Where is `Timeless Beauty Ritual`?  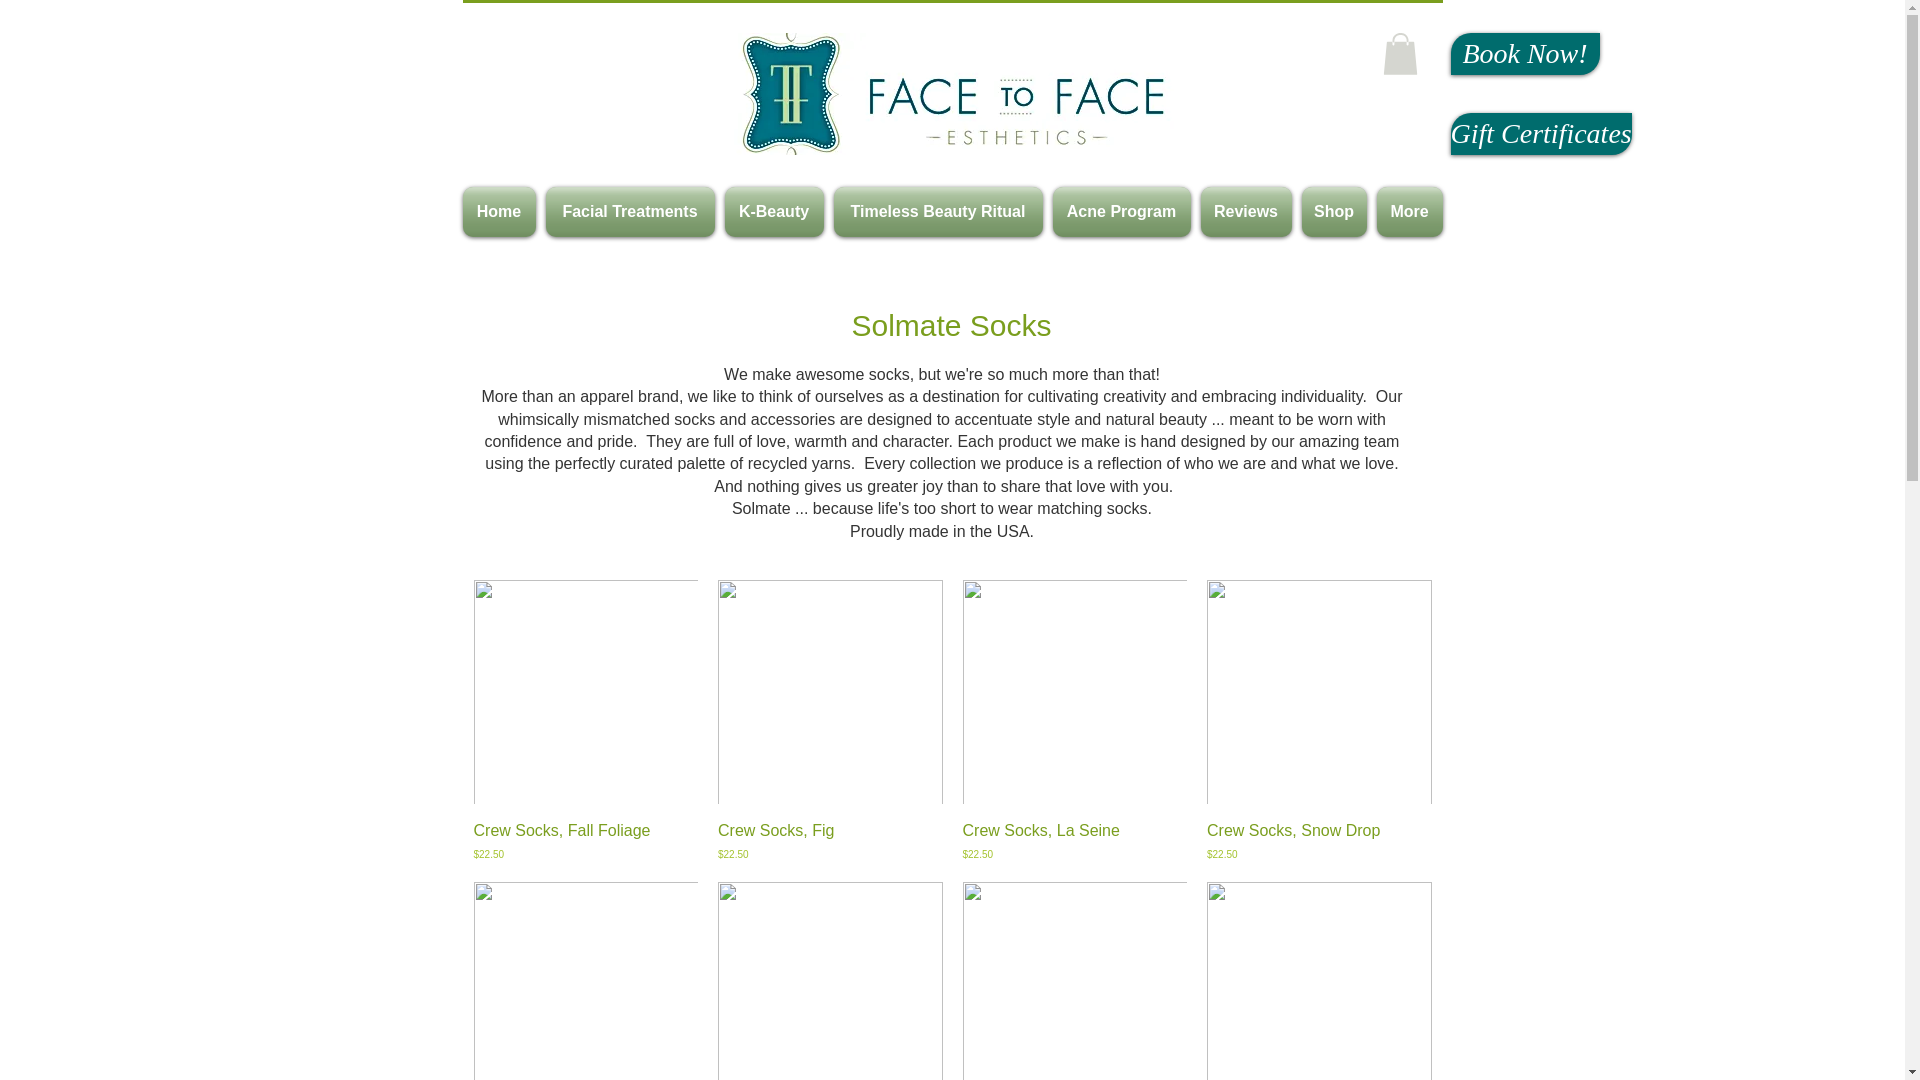 Timeless Beauty Ritual is located at coordinates (936, 211).